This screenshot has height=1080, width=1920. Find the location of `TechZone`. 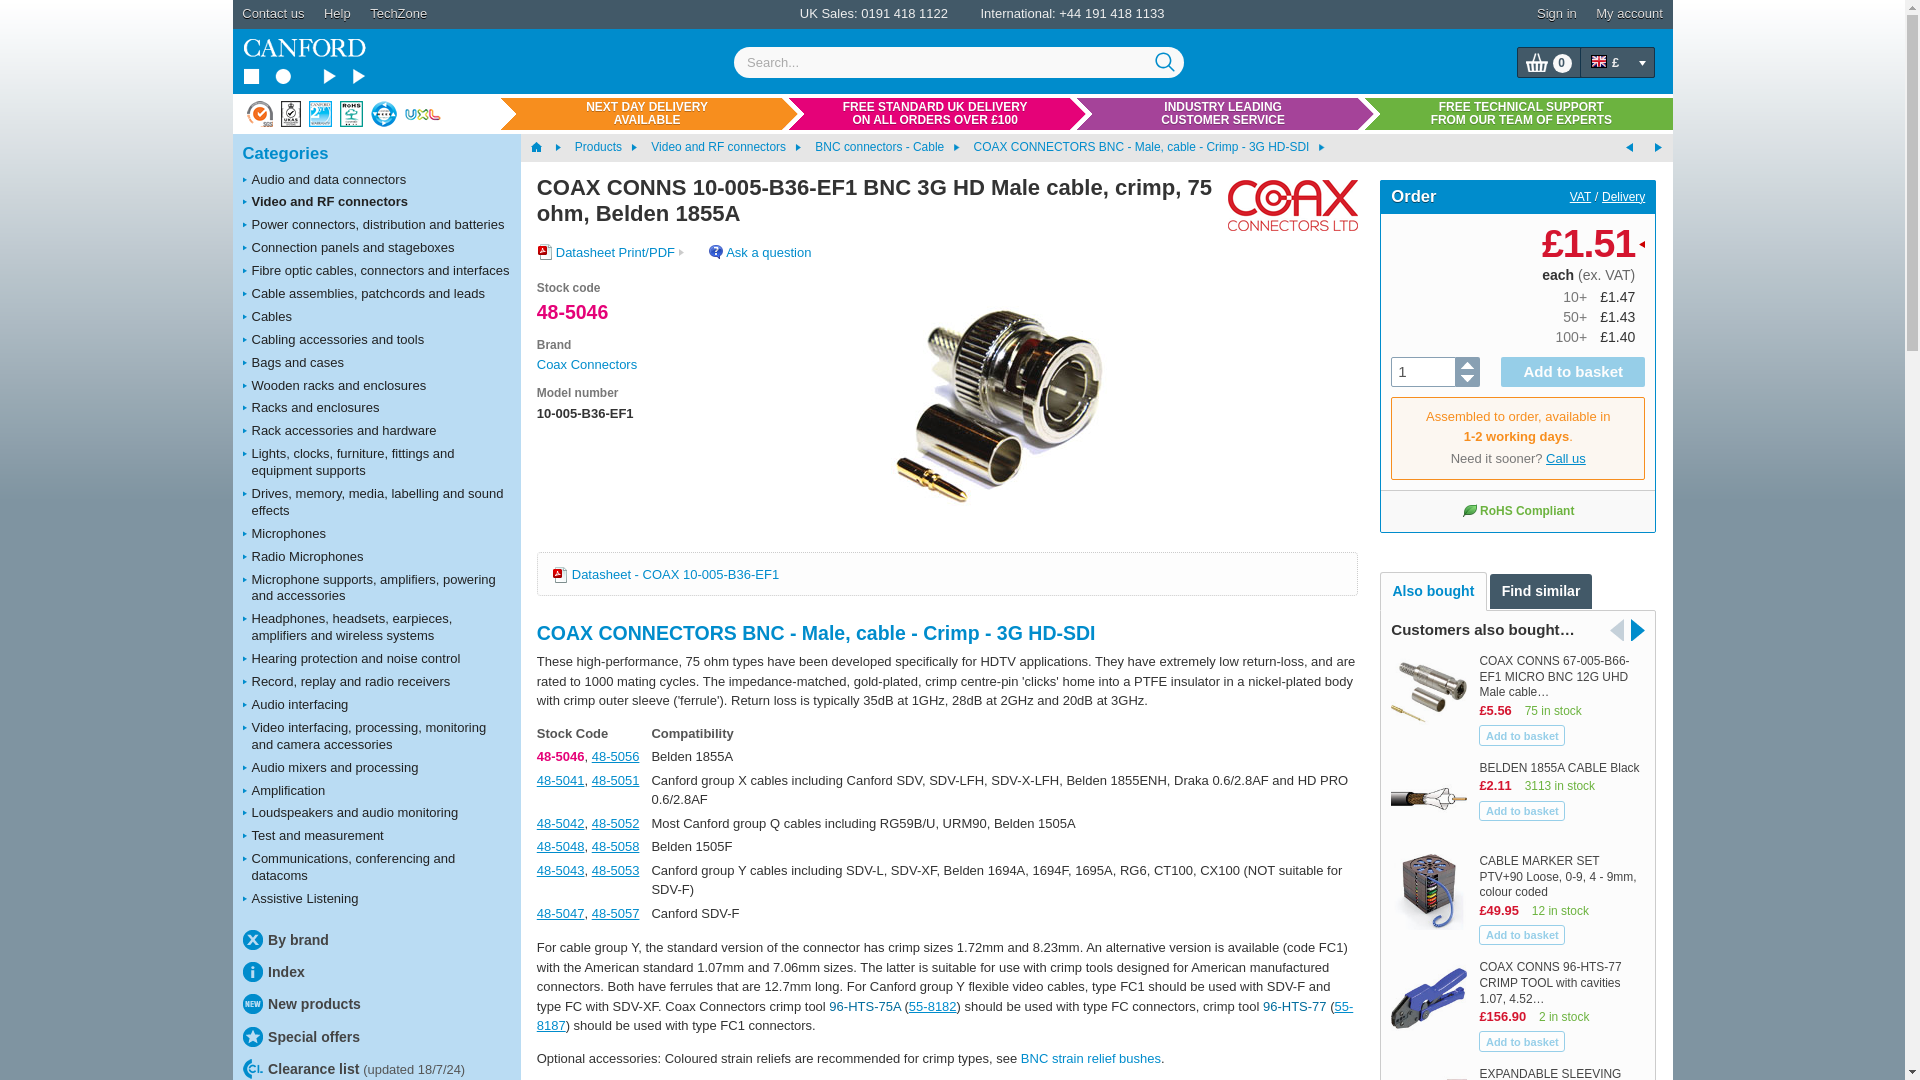

TechZone is located at coordinates (398, 14).